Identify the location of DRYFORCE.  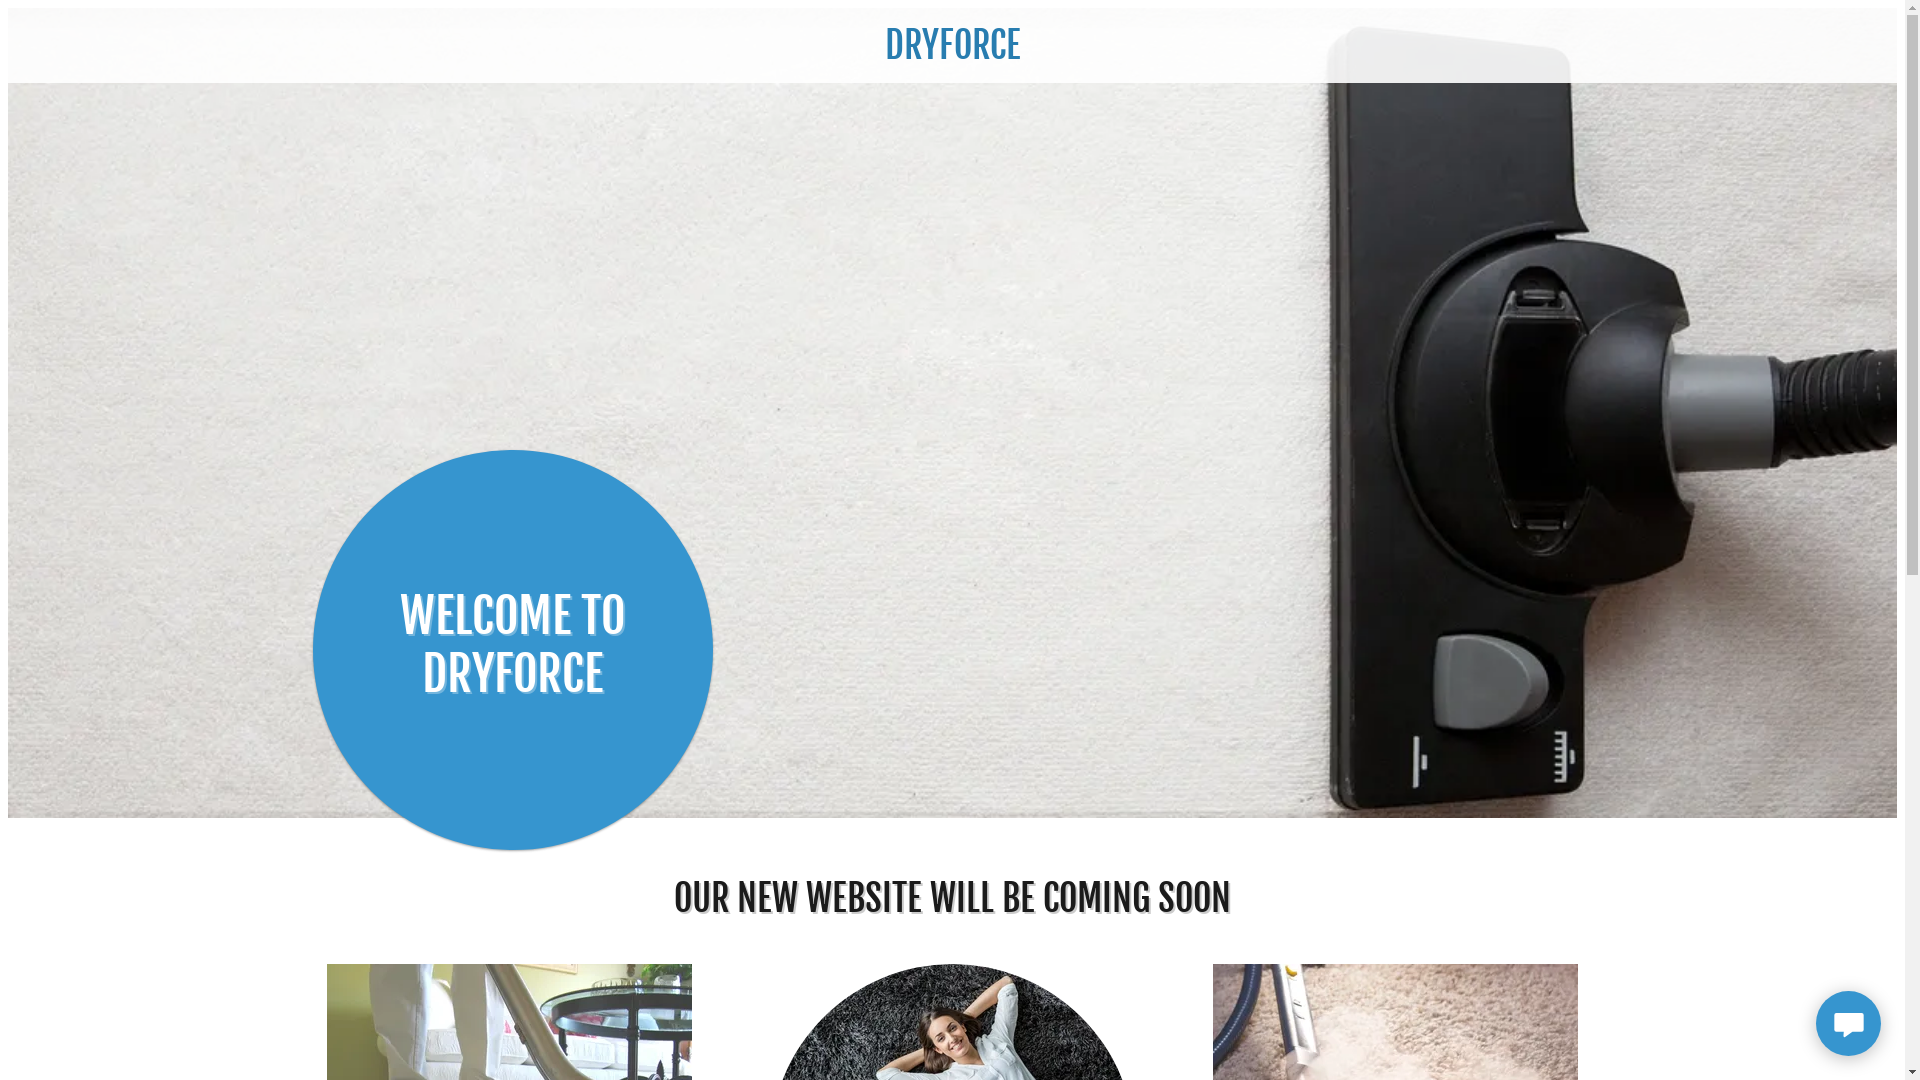
(952, 52).